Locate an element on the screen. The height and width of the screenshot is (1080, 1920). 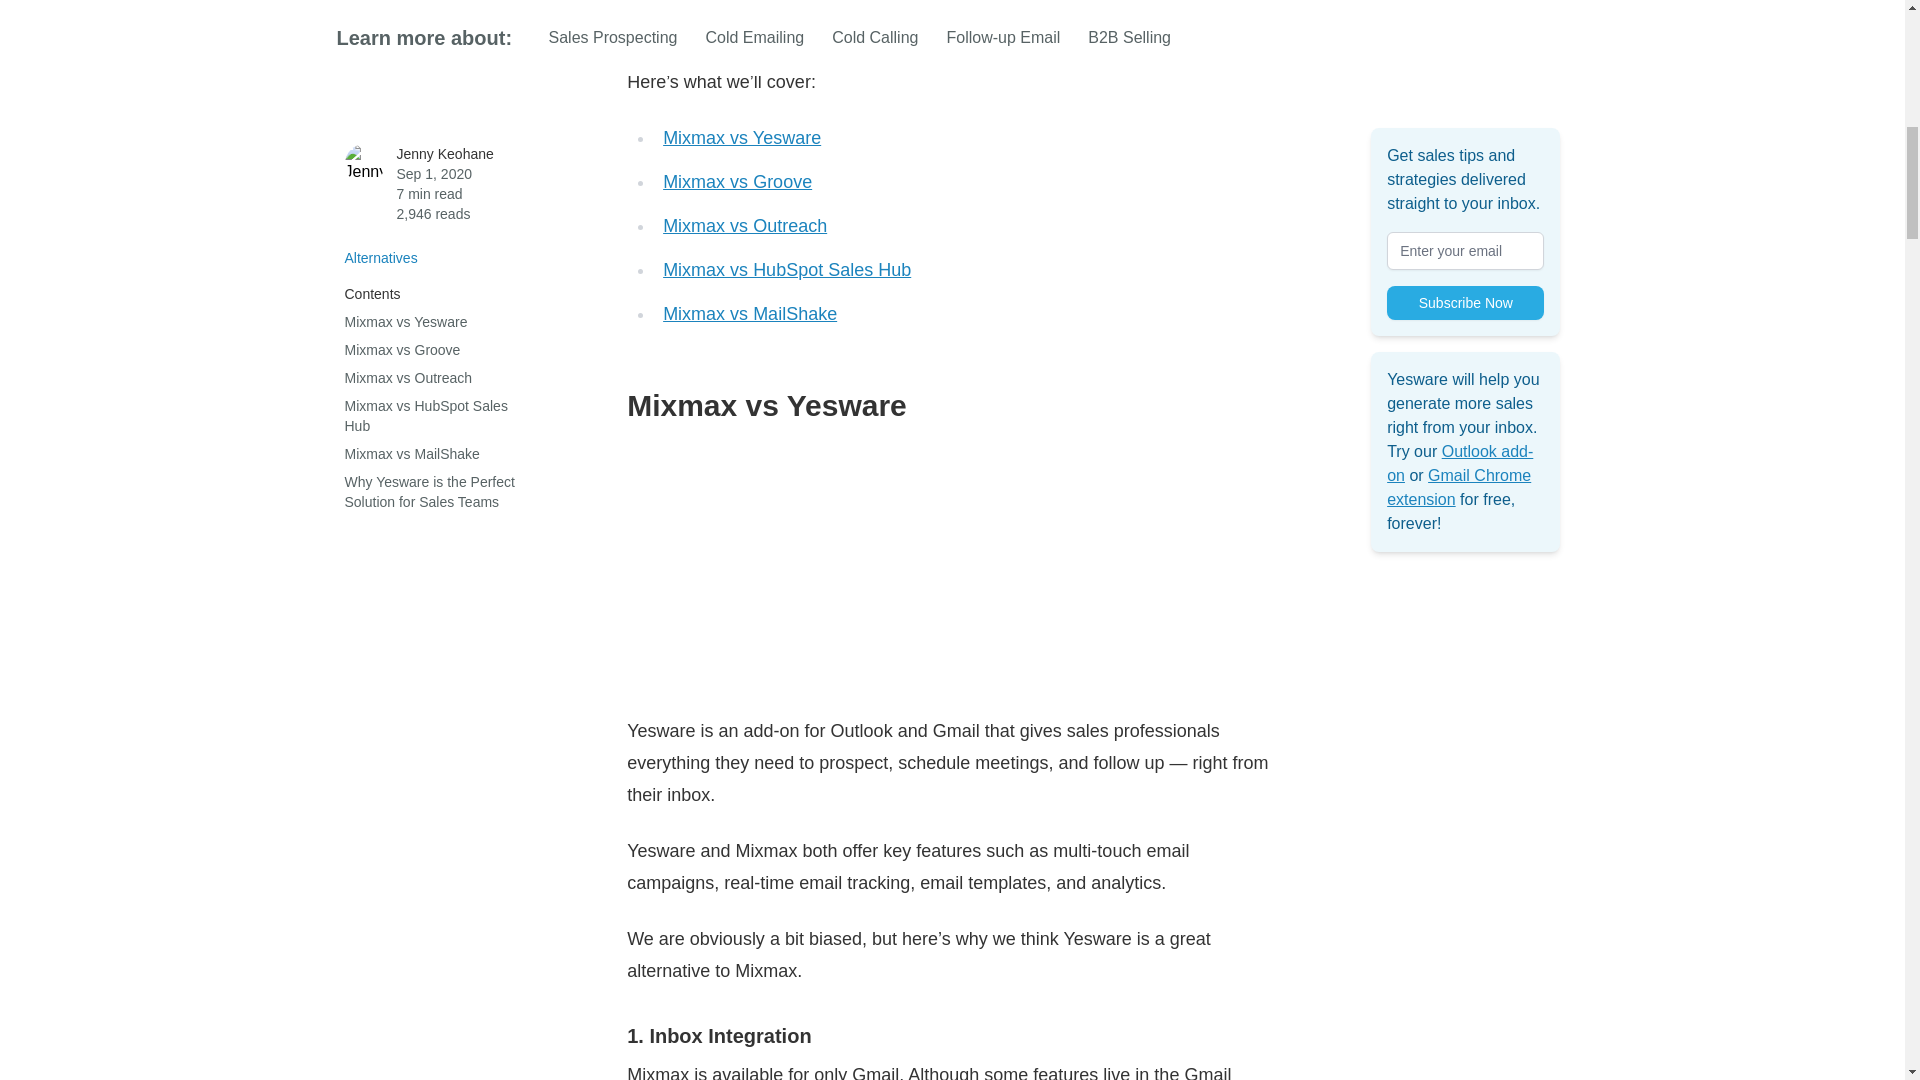
Mixmax vs Groove is located at coordinates (737, 182).